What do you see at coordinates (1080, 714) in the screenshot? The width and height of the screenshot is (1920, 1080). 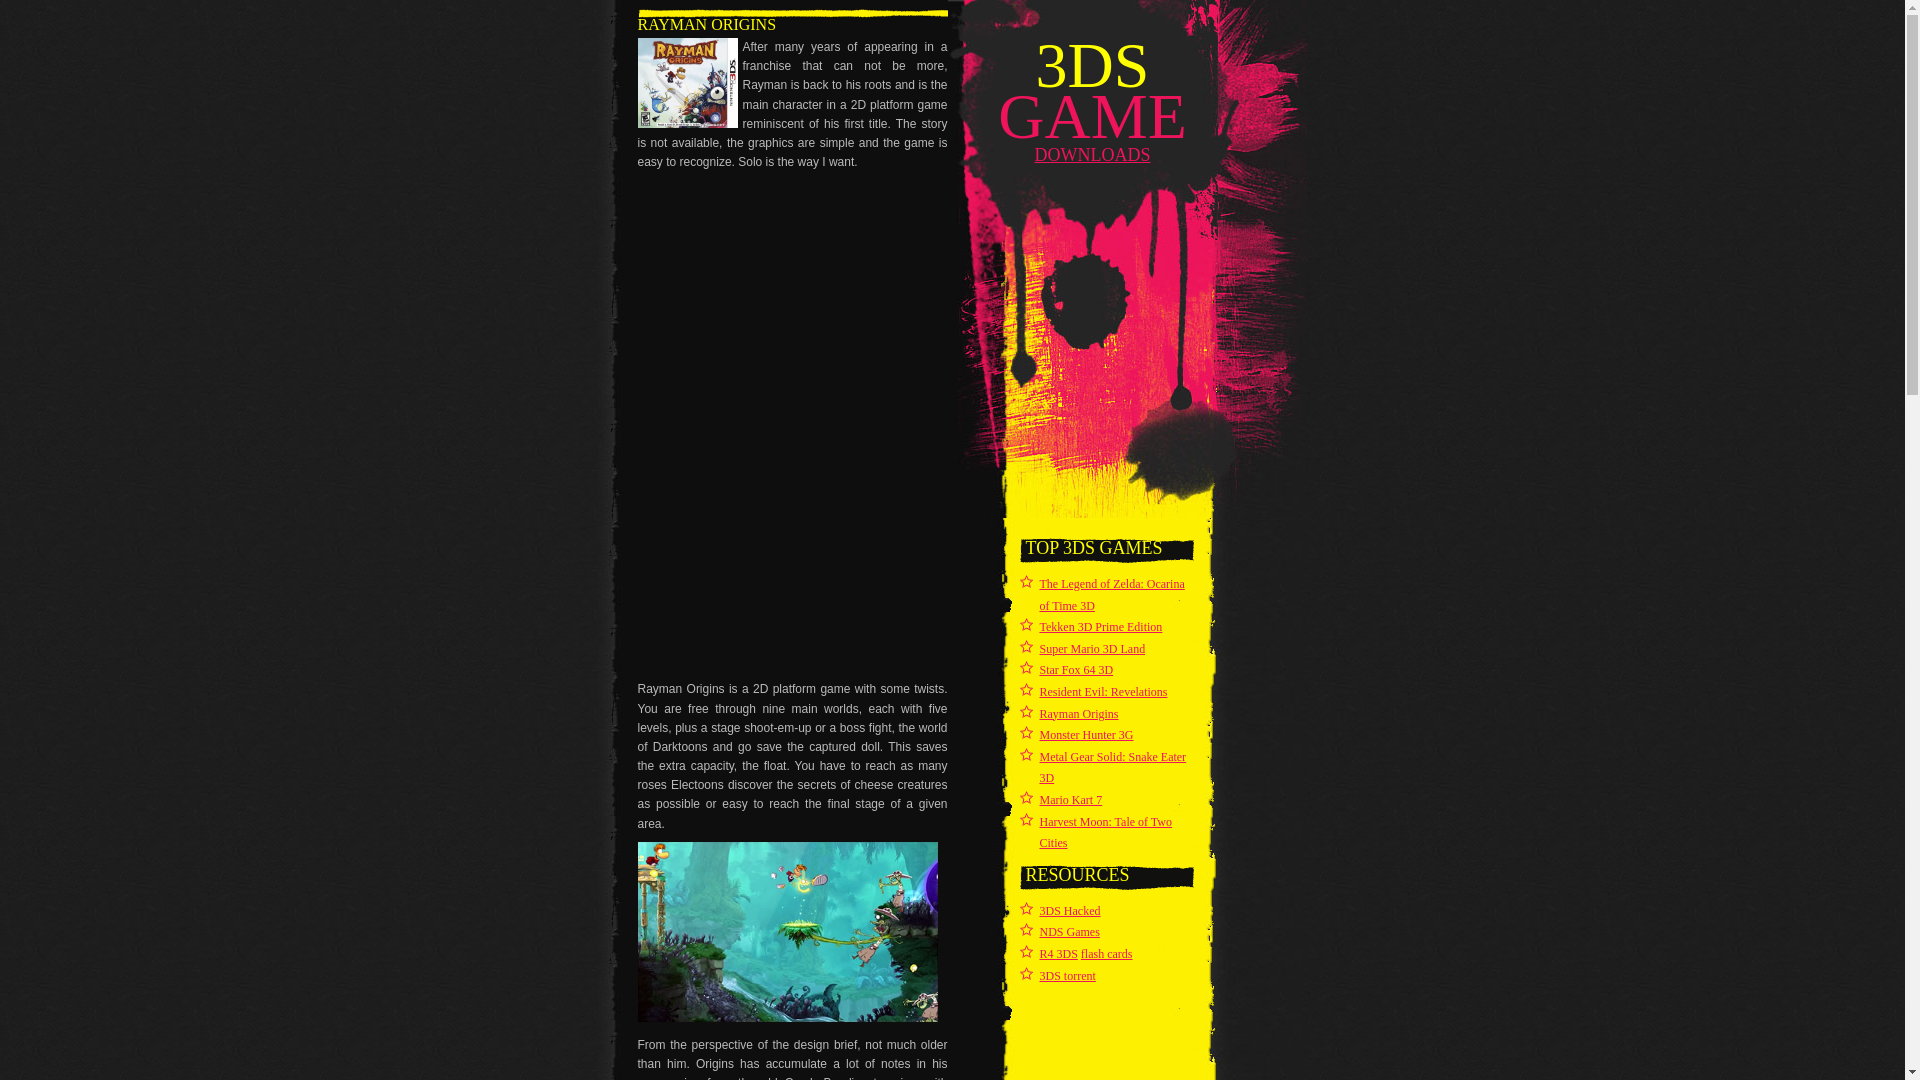 I see `Rayman Origins` at bounding box center [1080, 714].